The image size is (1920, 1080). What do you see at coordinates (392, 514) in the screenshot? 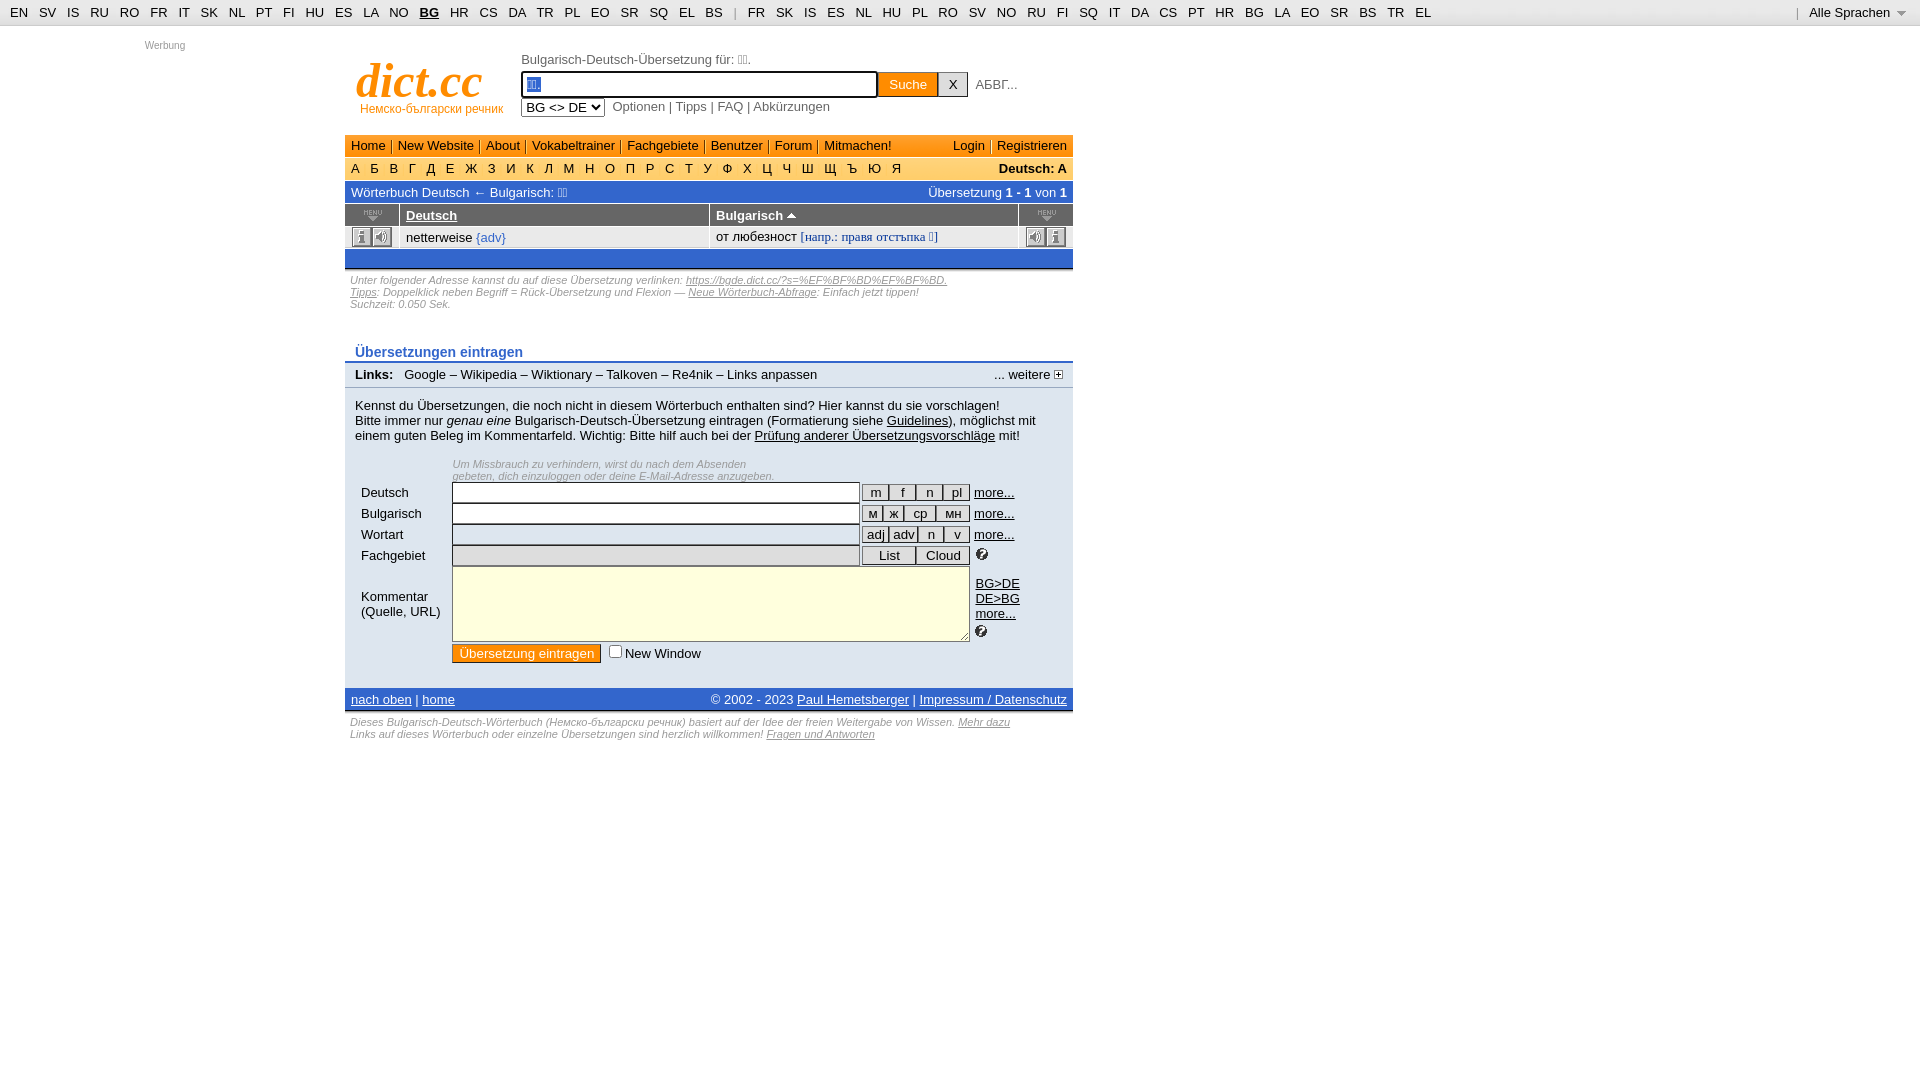
I see `Bulgarisch` at bounding box center [392, 514].